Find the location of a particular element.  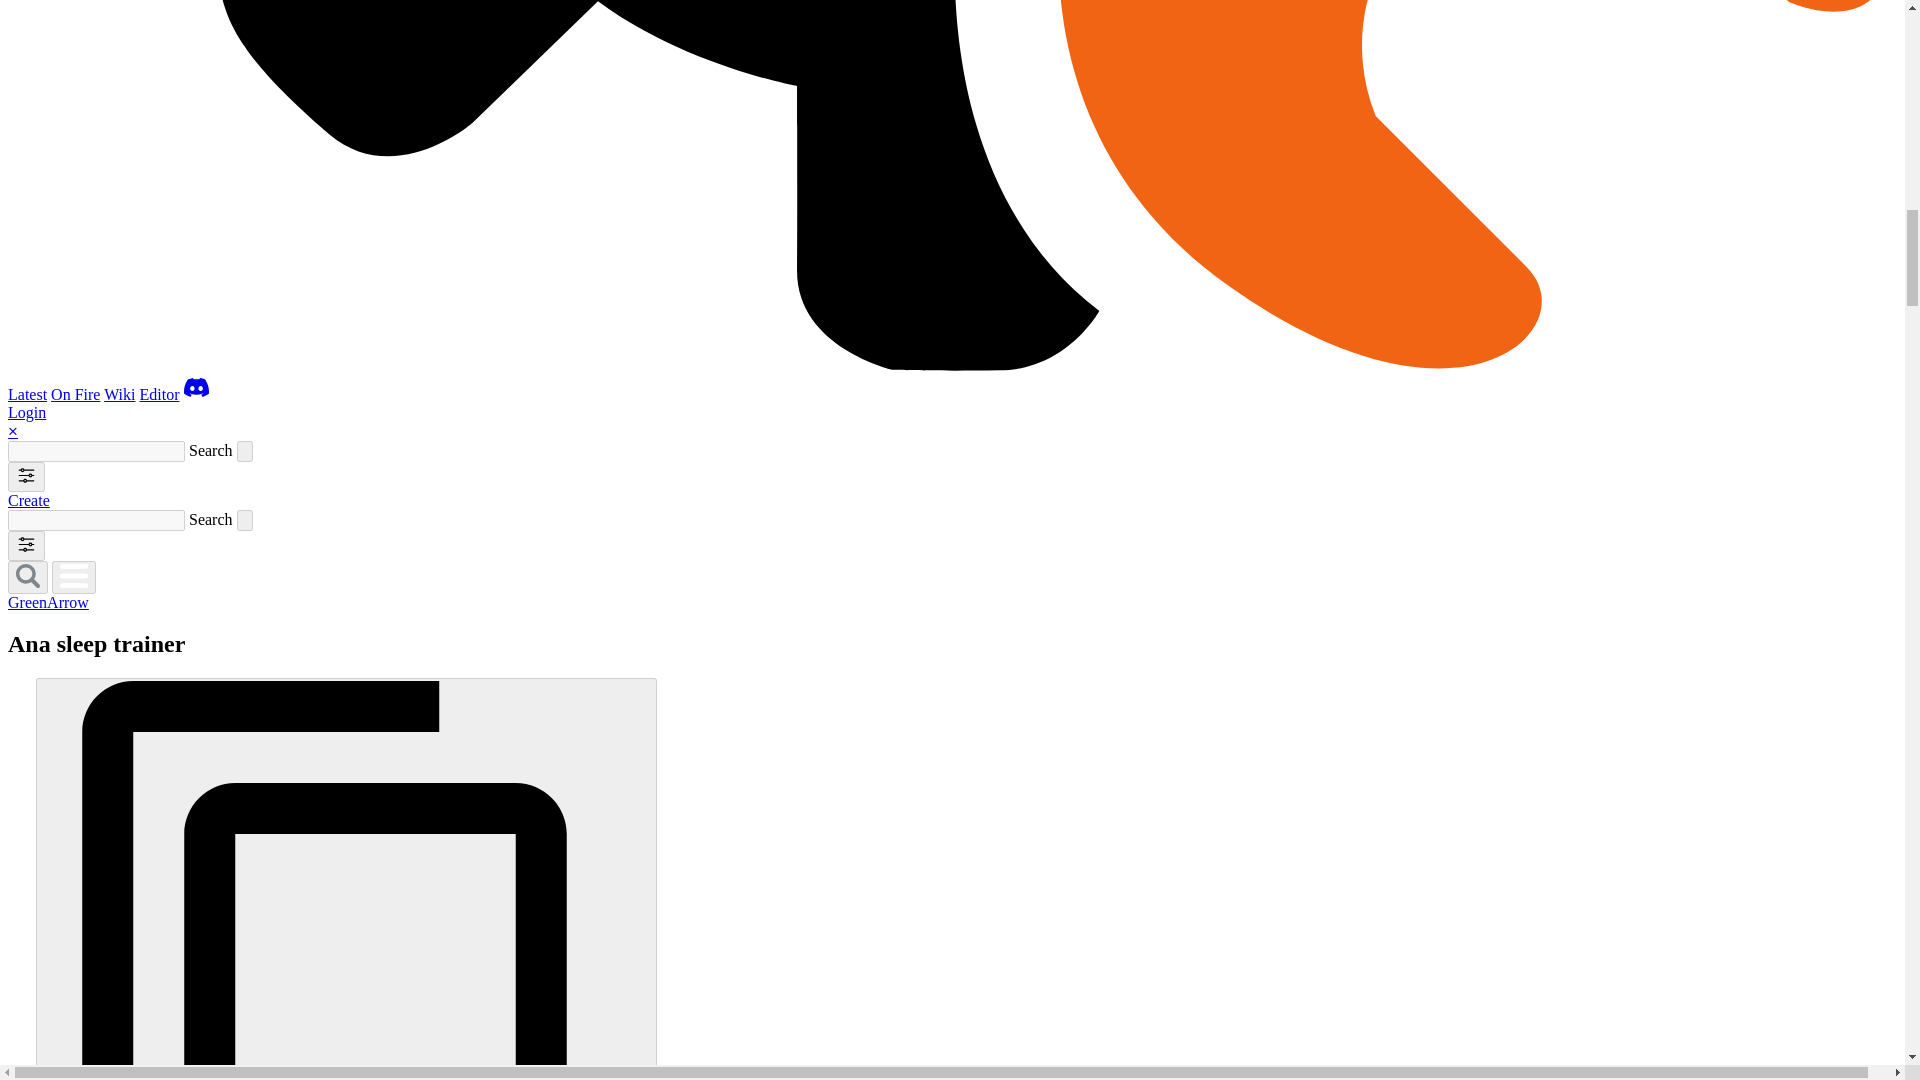

On Fire is located at coordinates (75, 394).